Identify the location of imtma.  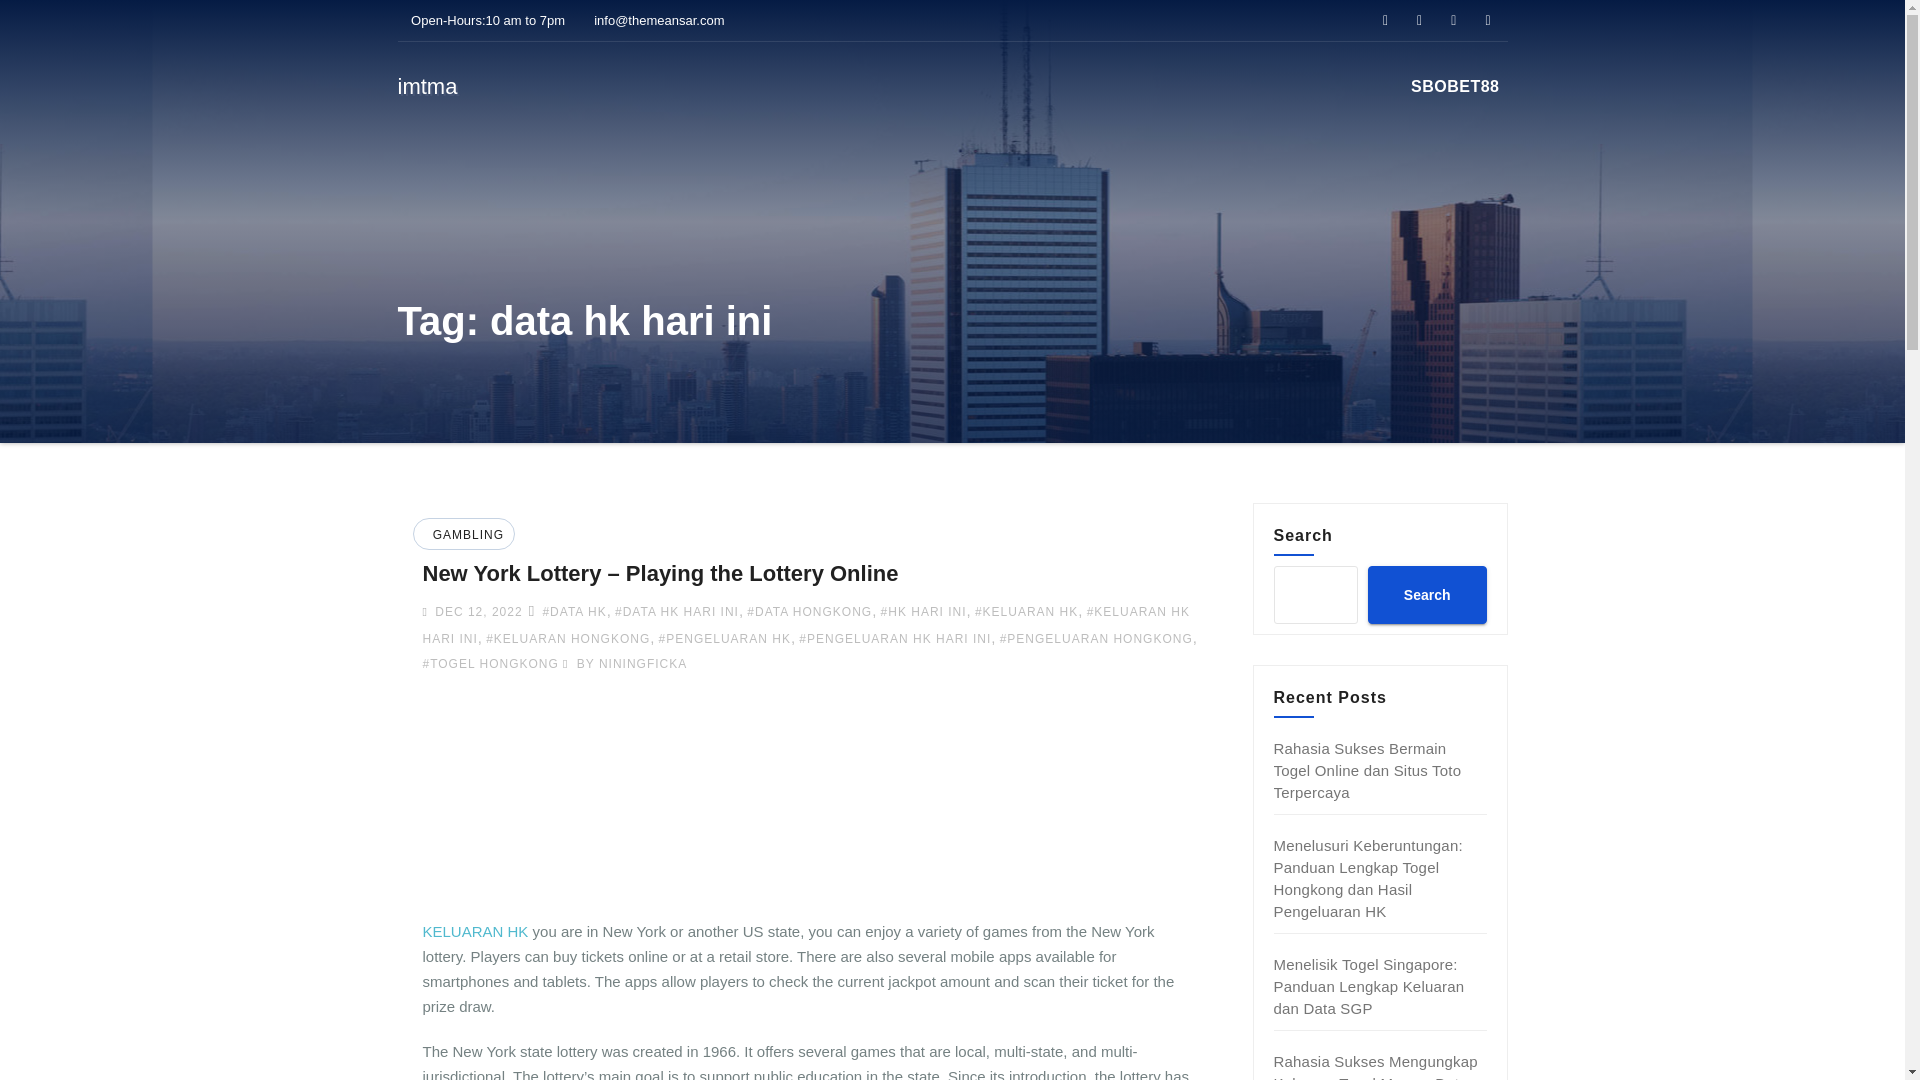
(428, 86).